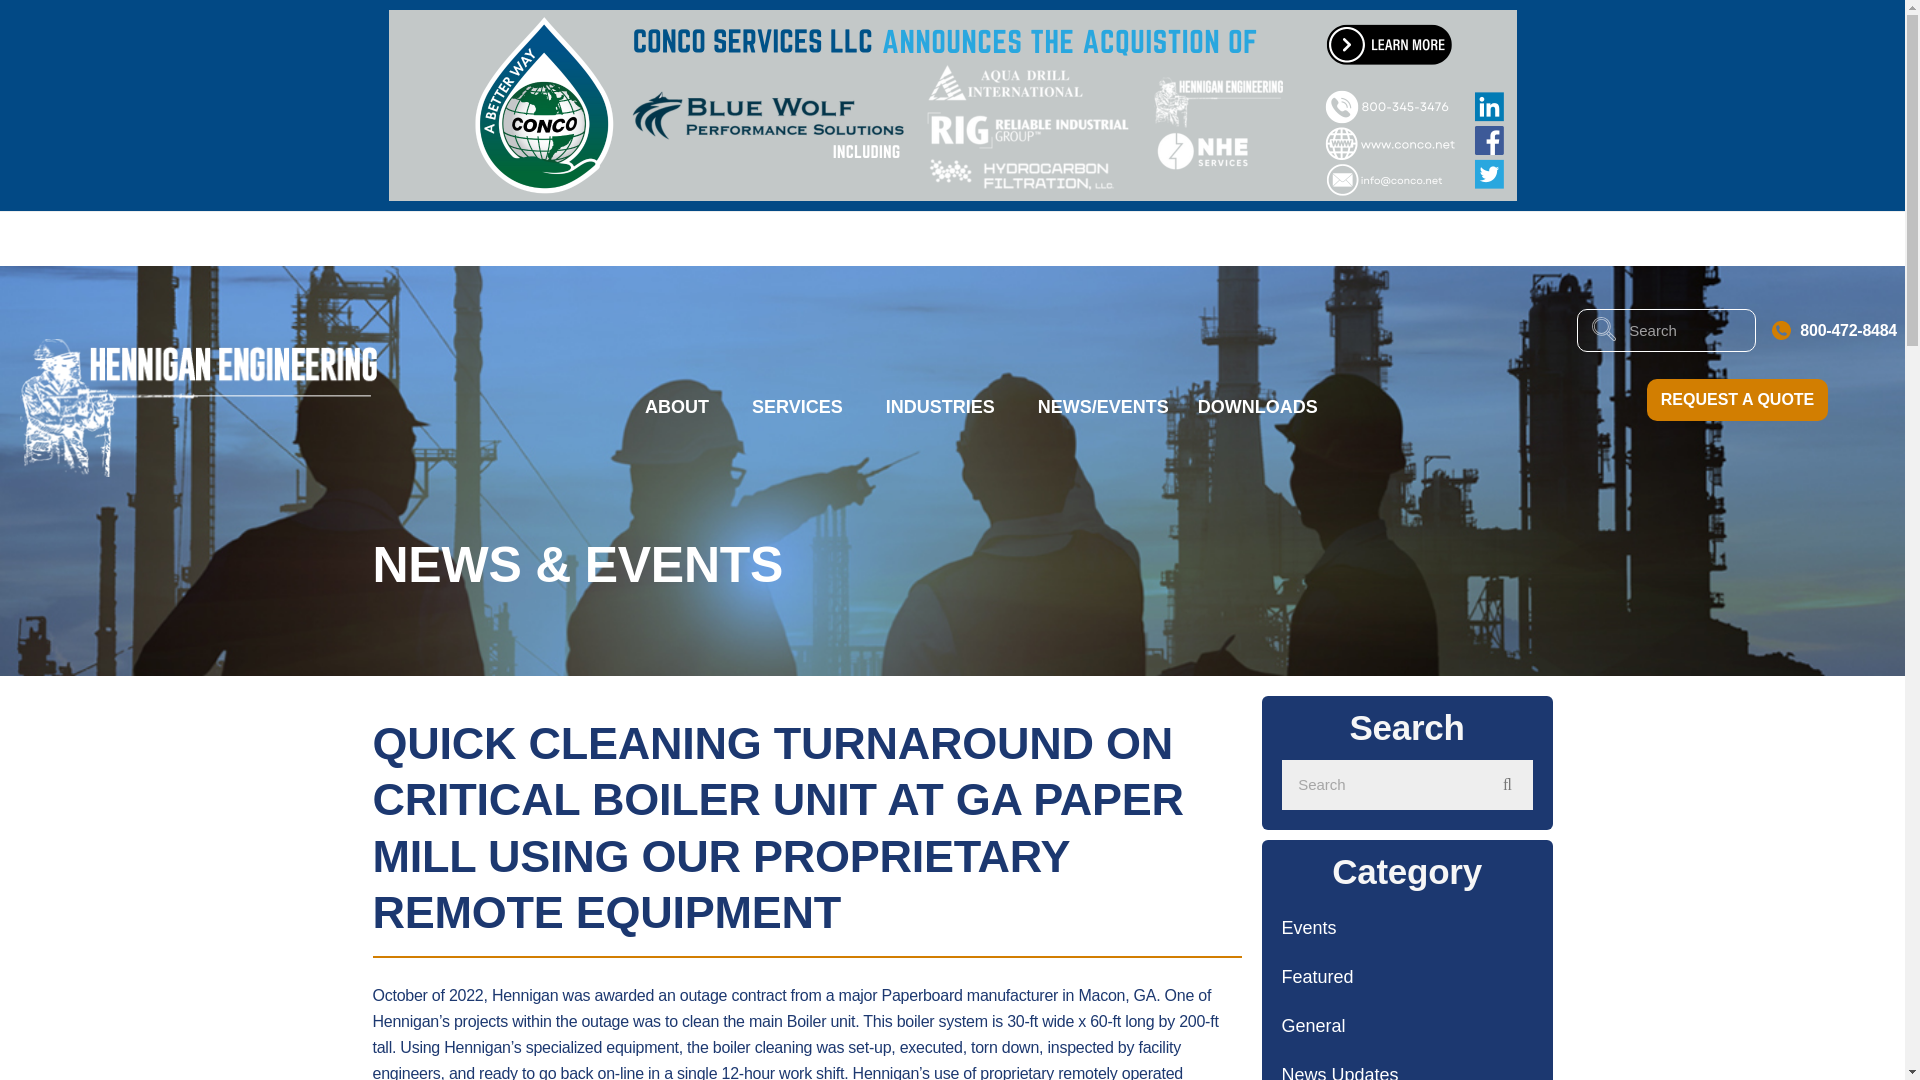 The image size is (1920, 1080). What do you see at coordinates (1848, 330) in the screenshot?
I see `800-472-8484` at bounding box center [1848, 330].